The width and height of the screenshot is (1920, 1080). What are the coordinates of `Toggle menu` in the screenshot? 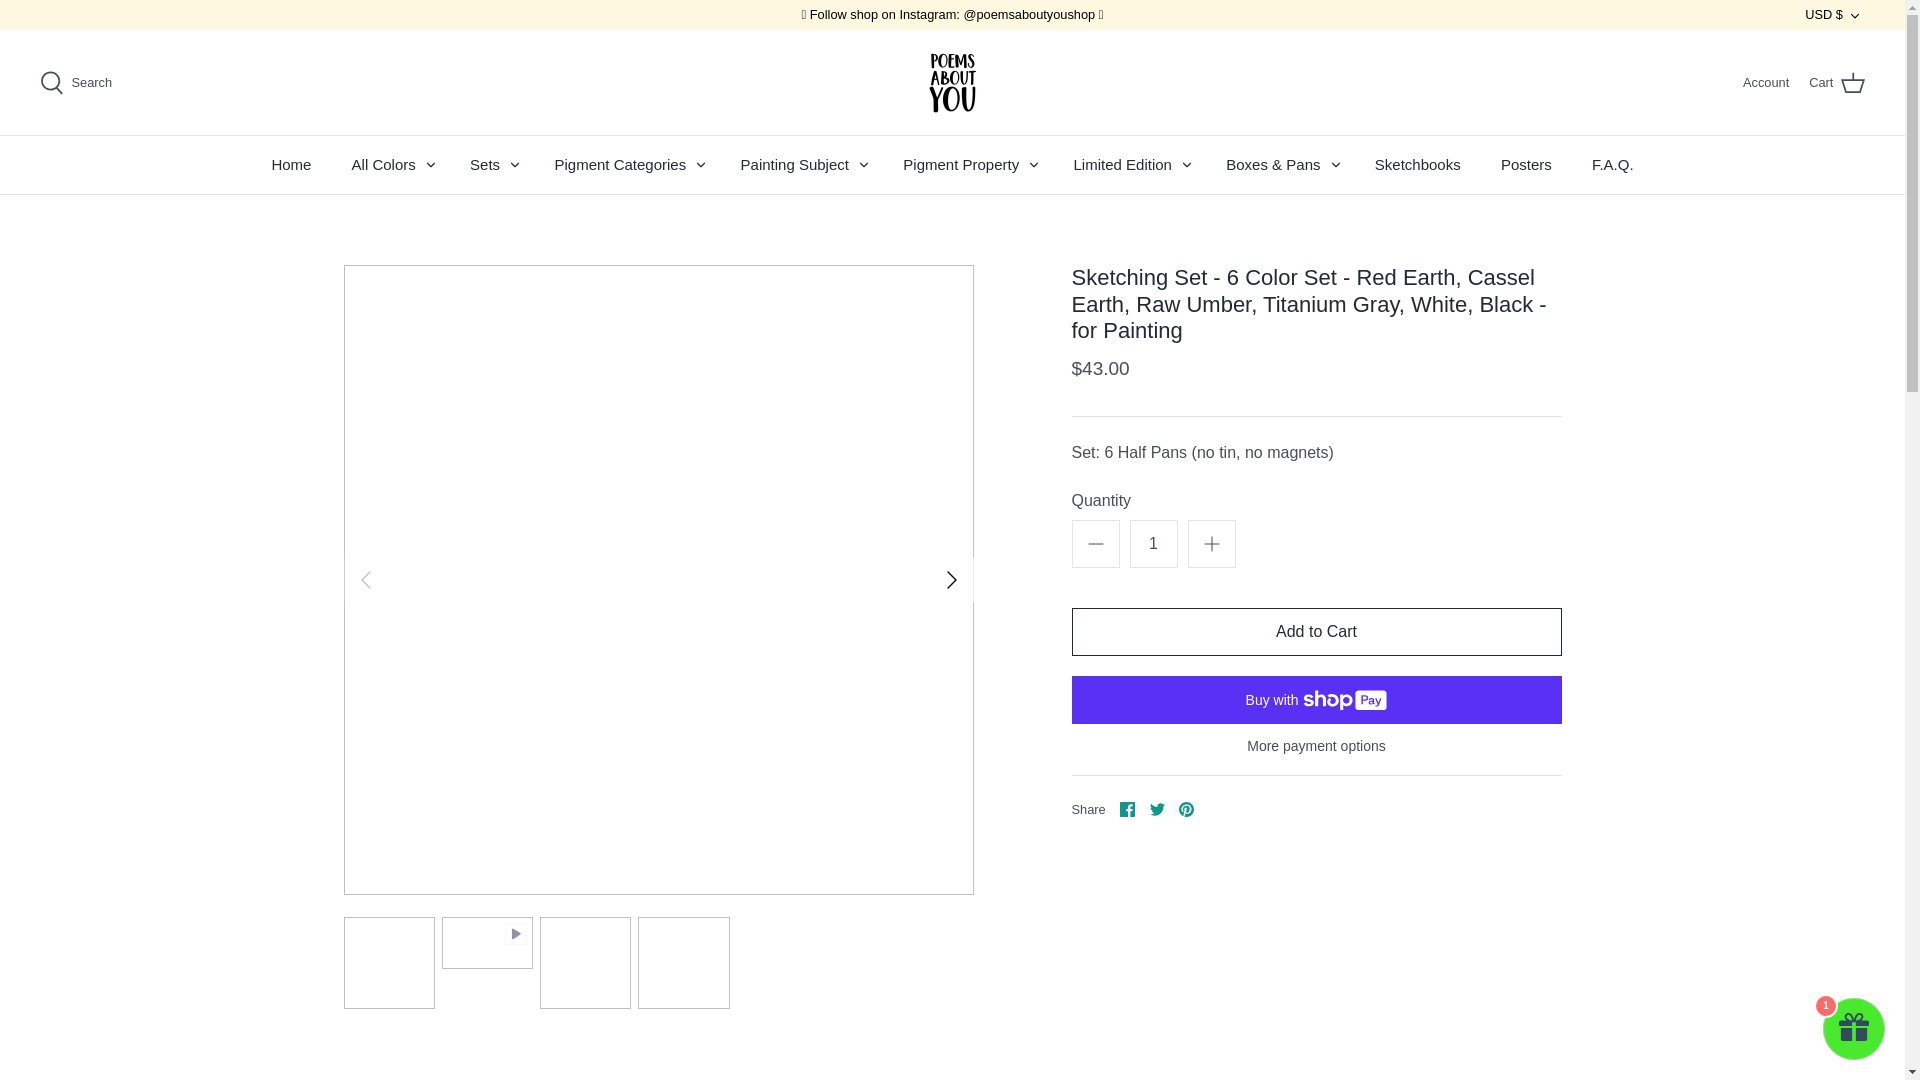 It's located at (864, 164).